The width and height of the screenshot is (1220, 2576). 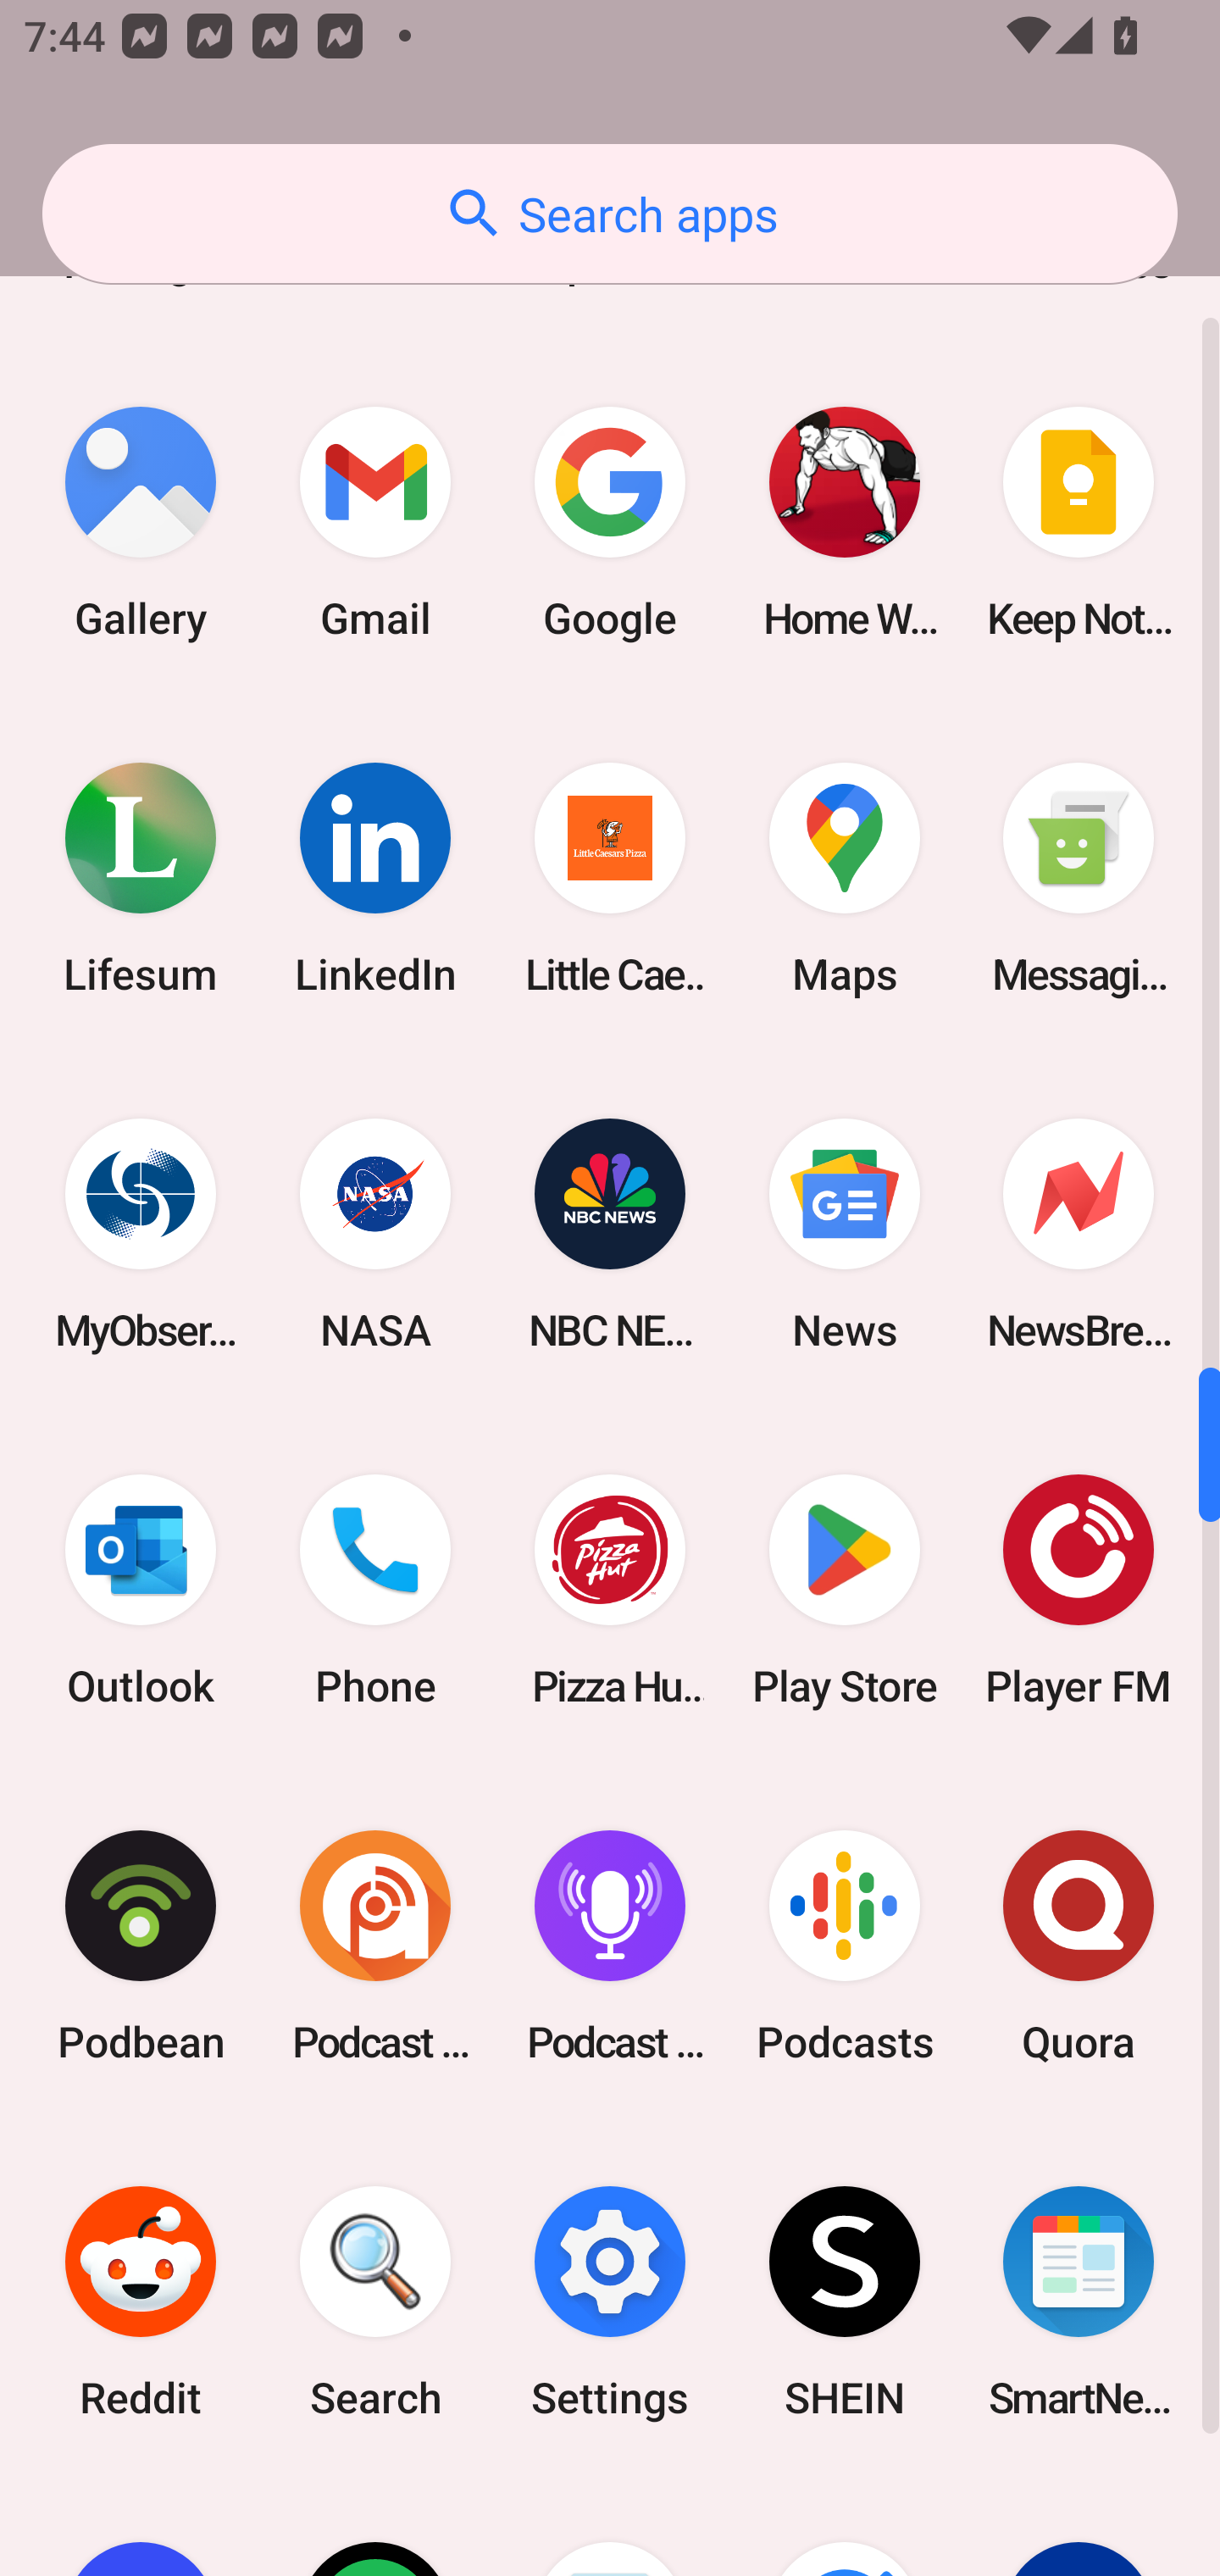 I want to click on Lifesum, so click(x=141, y=878).